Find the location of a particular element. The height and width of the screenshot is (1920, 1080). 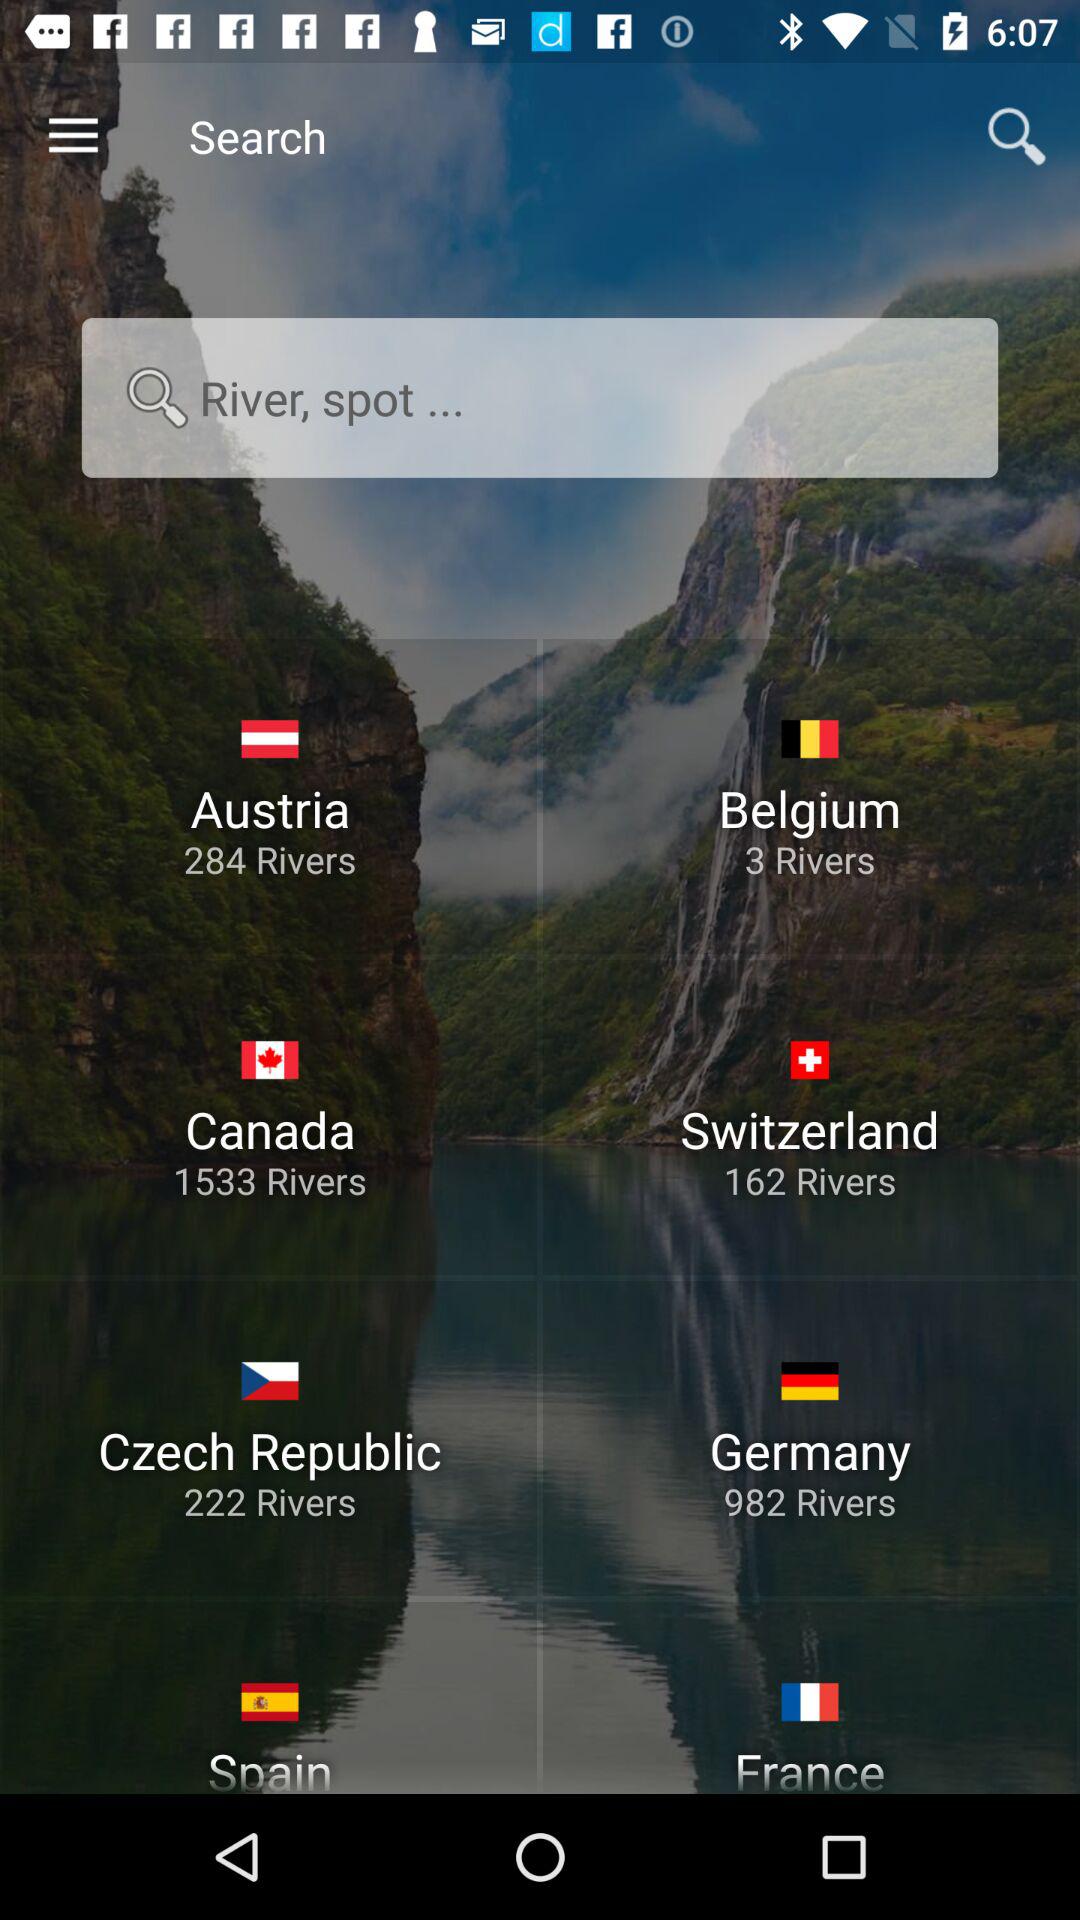

search is located at coordinates (540, 398).